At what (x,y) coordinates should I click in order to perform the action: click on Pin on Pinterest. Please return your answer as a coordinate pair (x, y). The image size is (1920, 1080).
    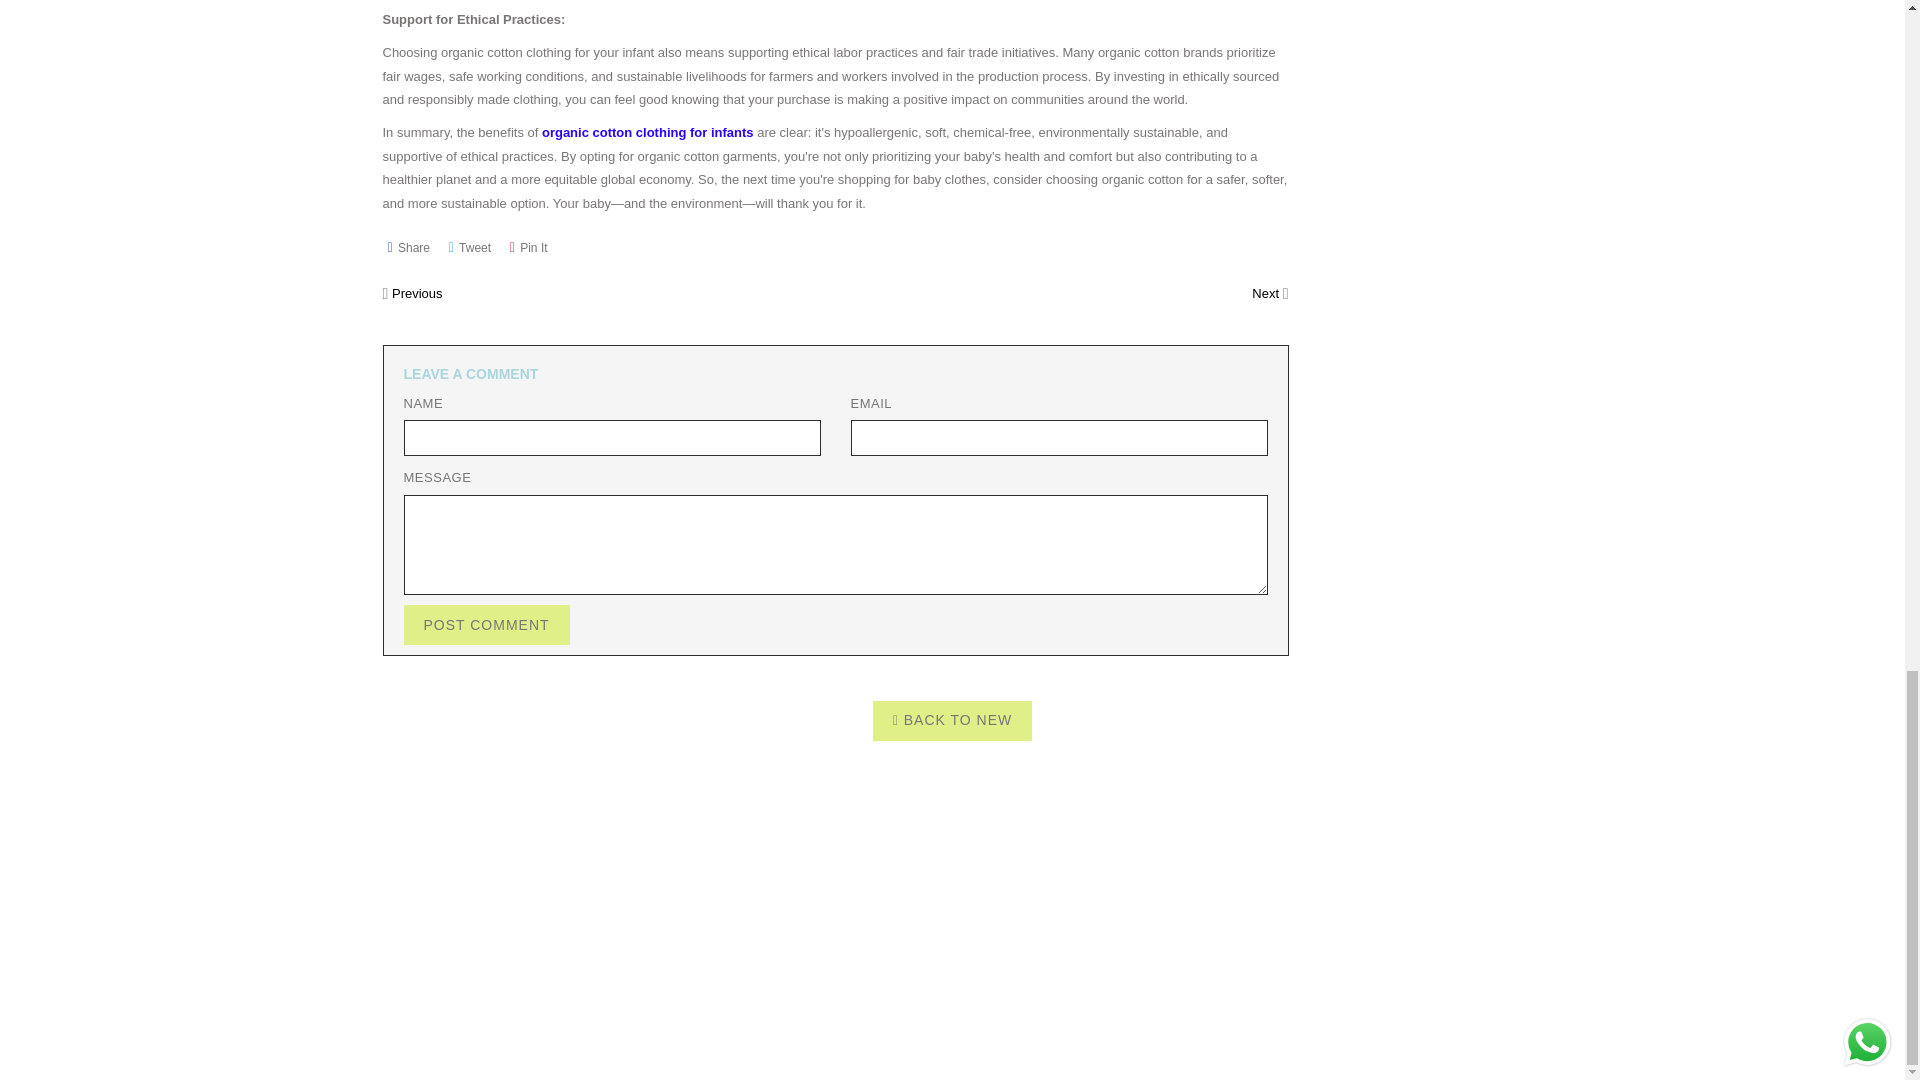
    Looking at the image, I should click on (528, 248).